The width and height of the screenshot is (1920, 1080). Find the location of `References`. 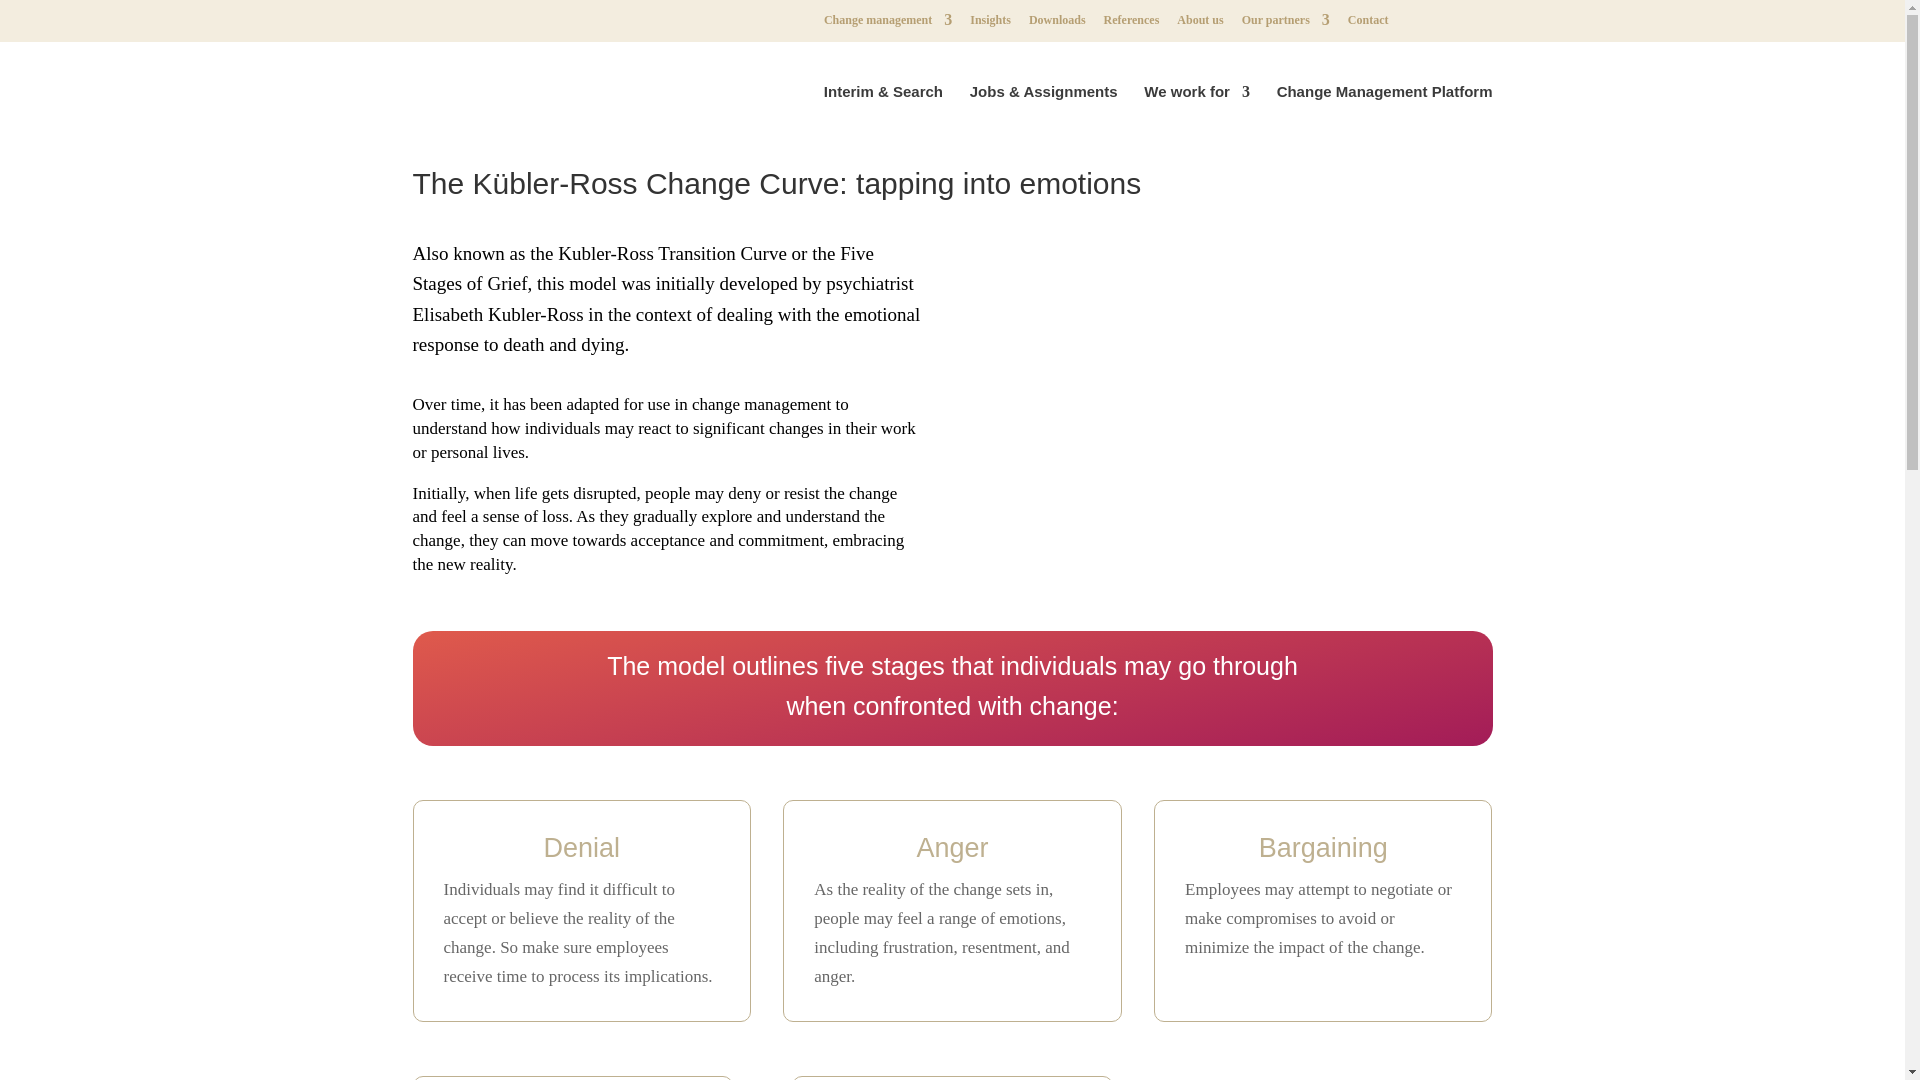

References is located at coordinates (1132, 24).